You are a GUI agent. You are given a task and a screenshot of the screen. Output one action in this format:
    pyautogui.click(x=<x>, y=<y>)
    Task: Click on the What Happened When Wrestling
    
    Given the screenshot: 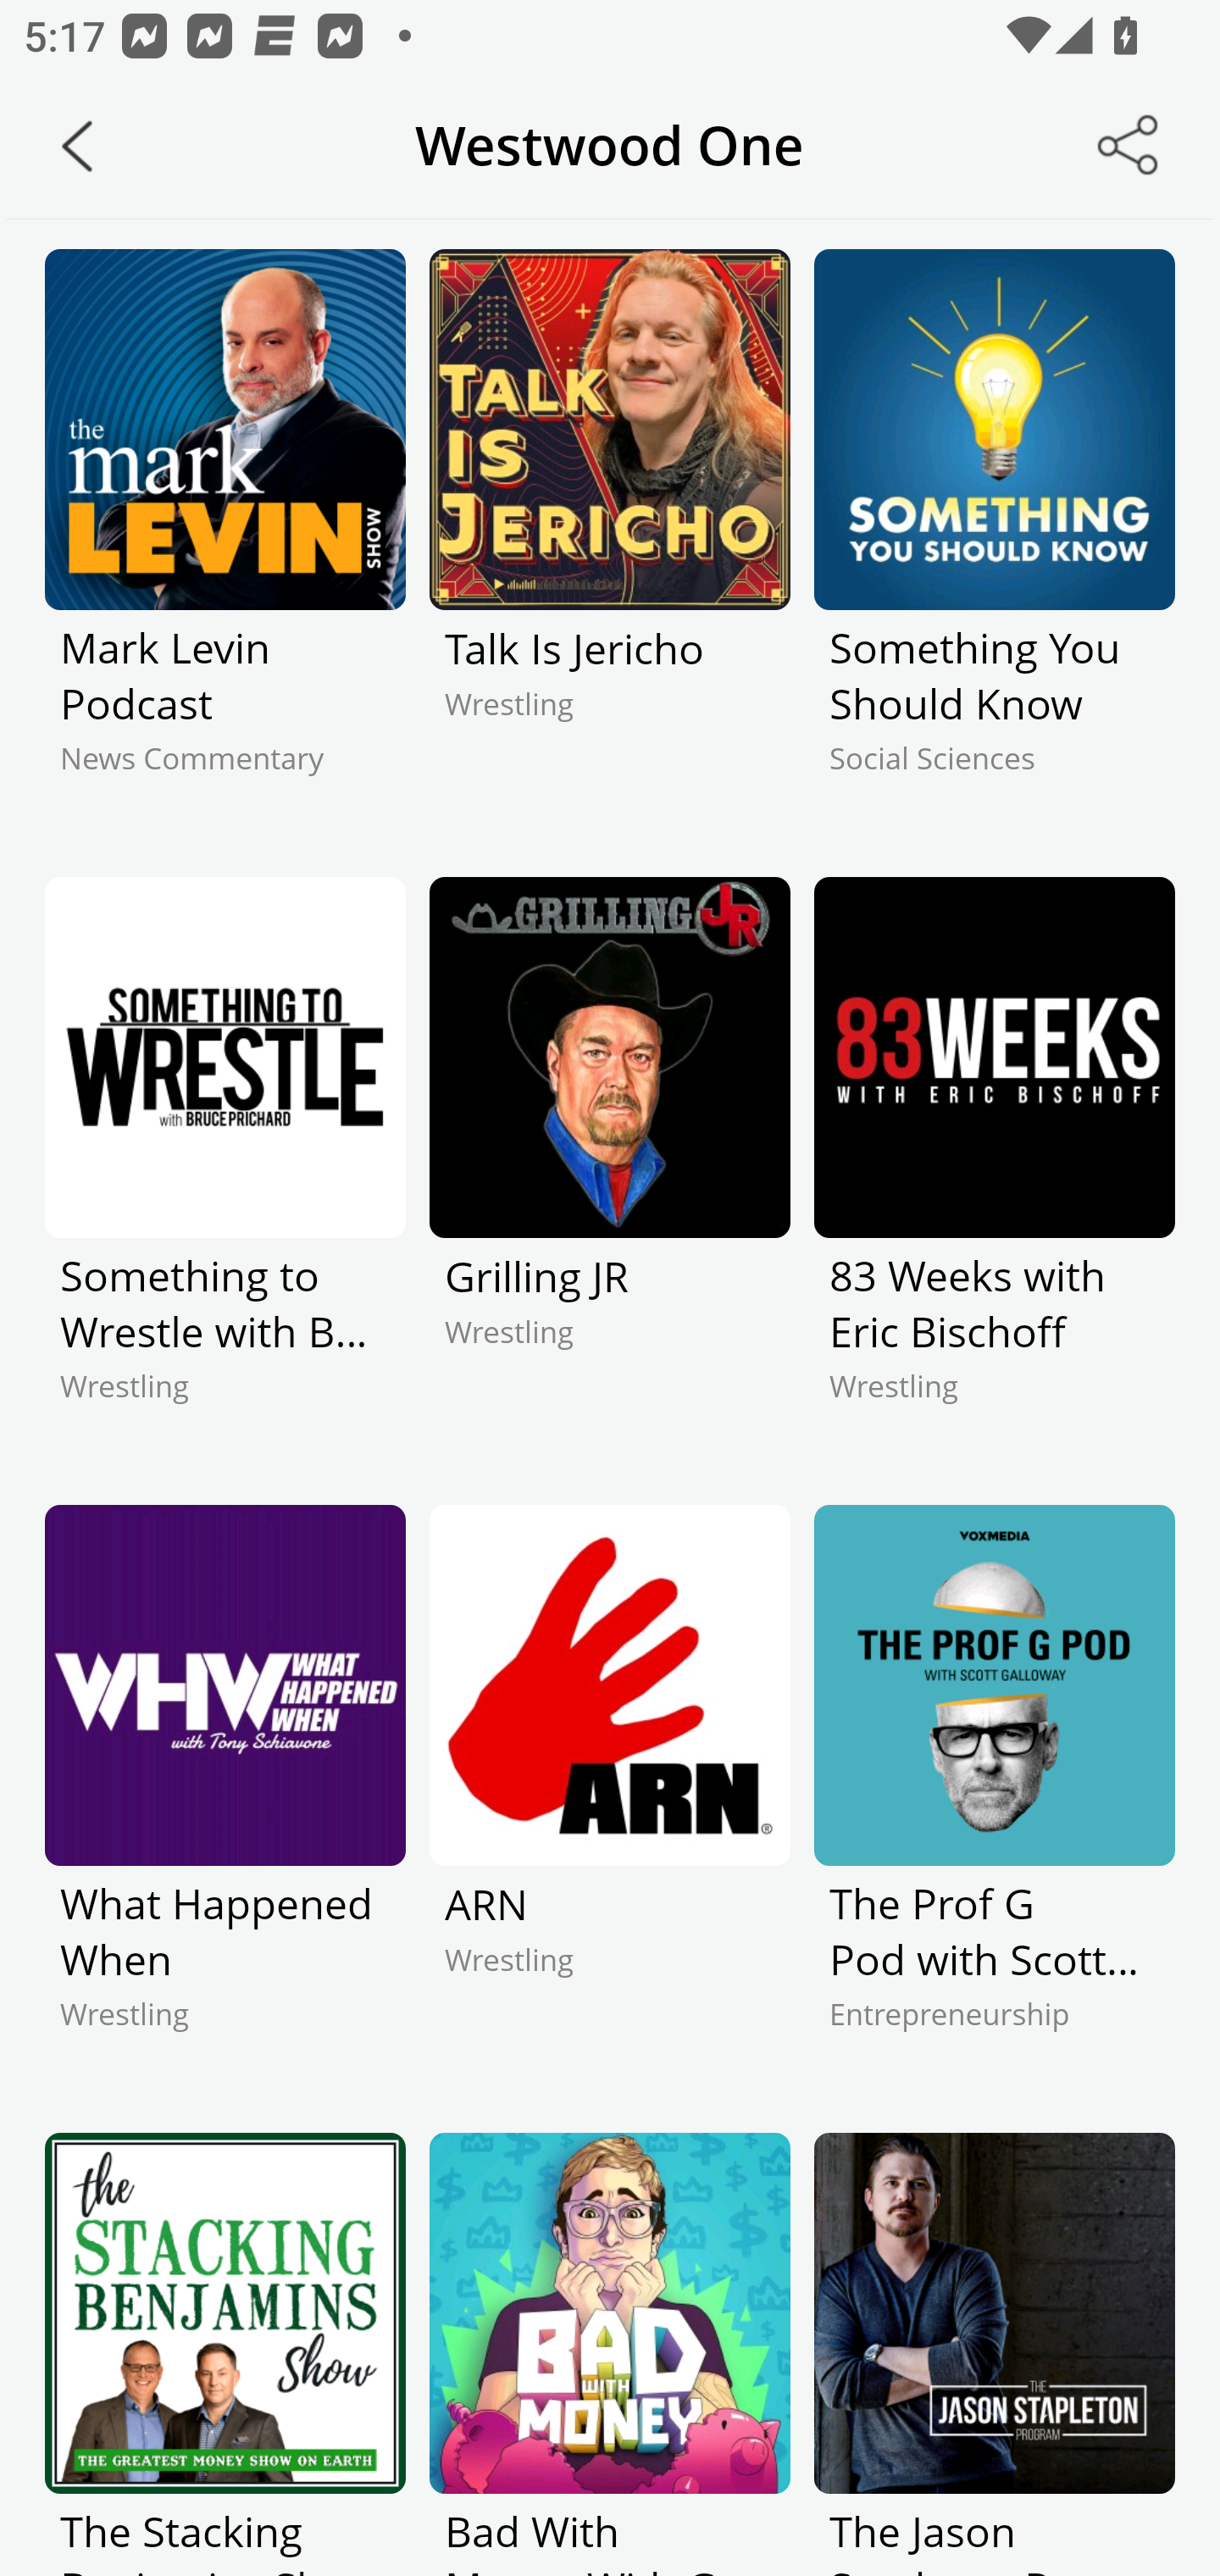 What is the action you would take?
    pyautogui.click(x=225, y=1796)
    